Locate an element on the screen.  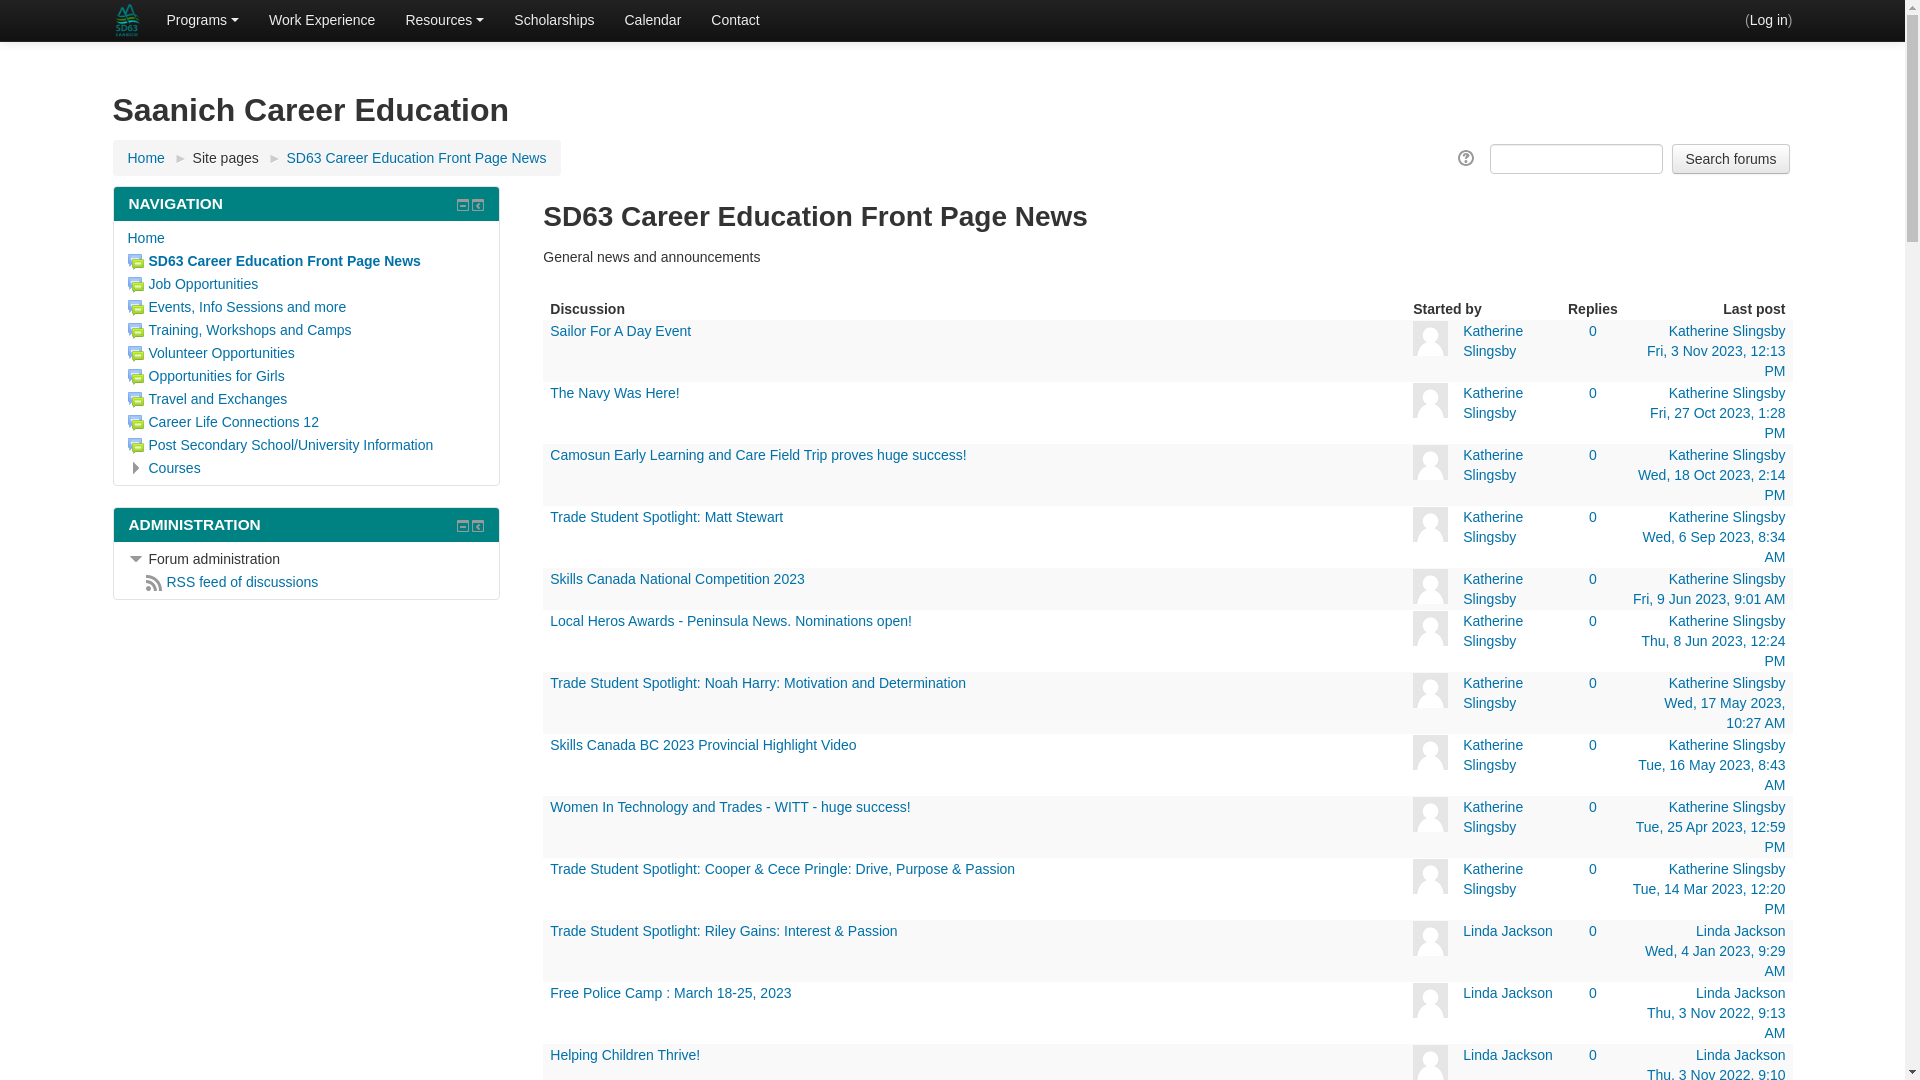
Katherine Slingsby is located at coordinates (1728, 683).